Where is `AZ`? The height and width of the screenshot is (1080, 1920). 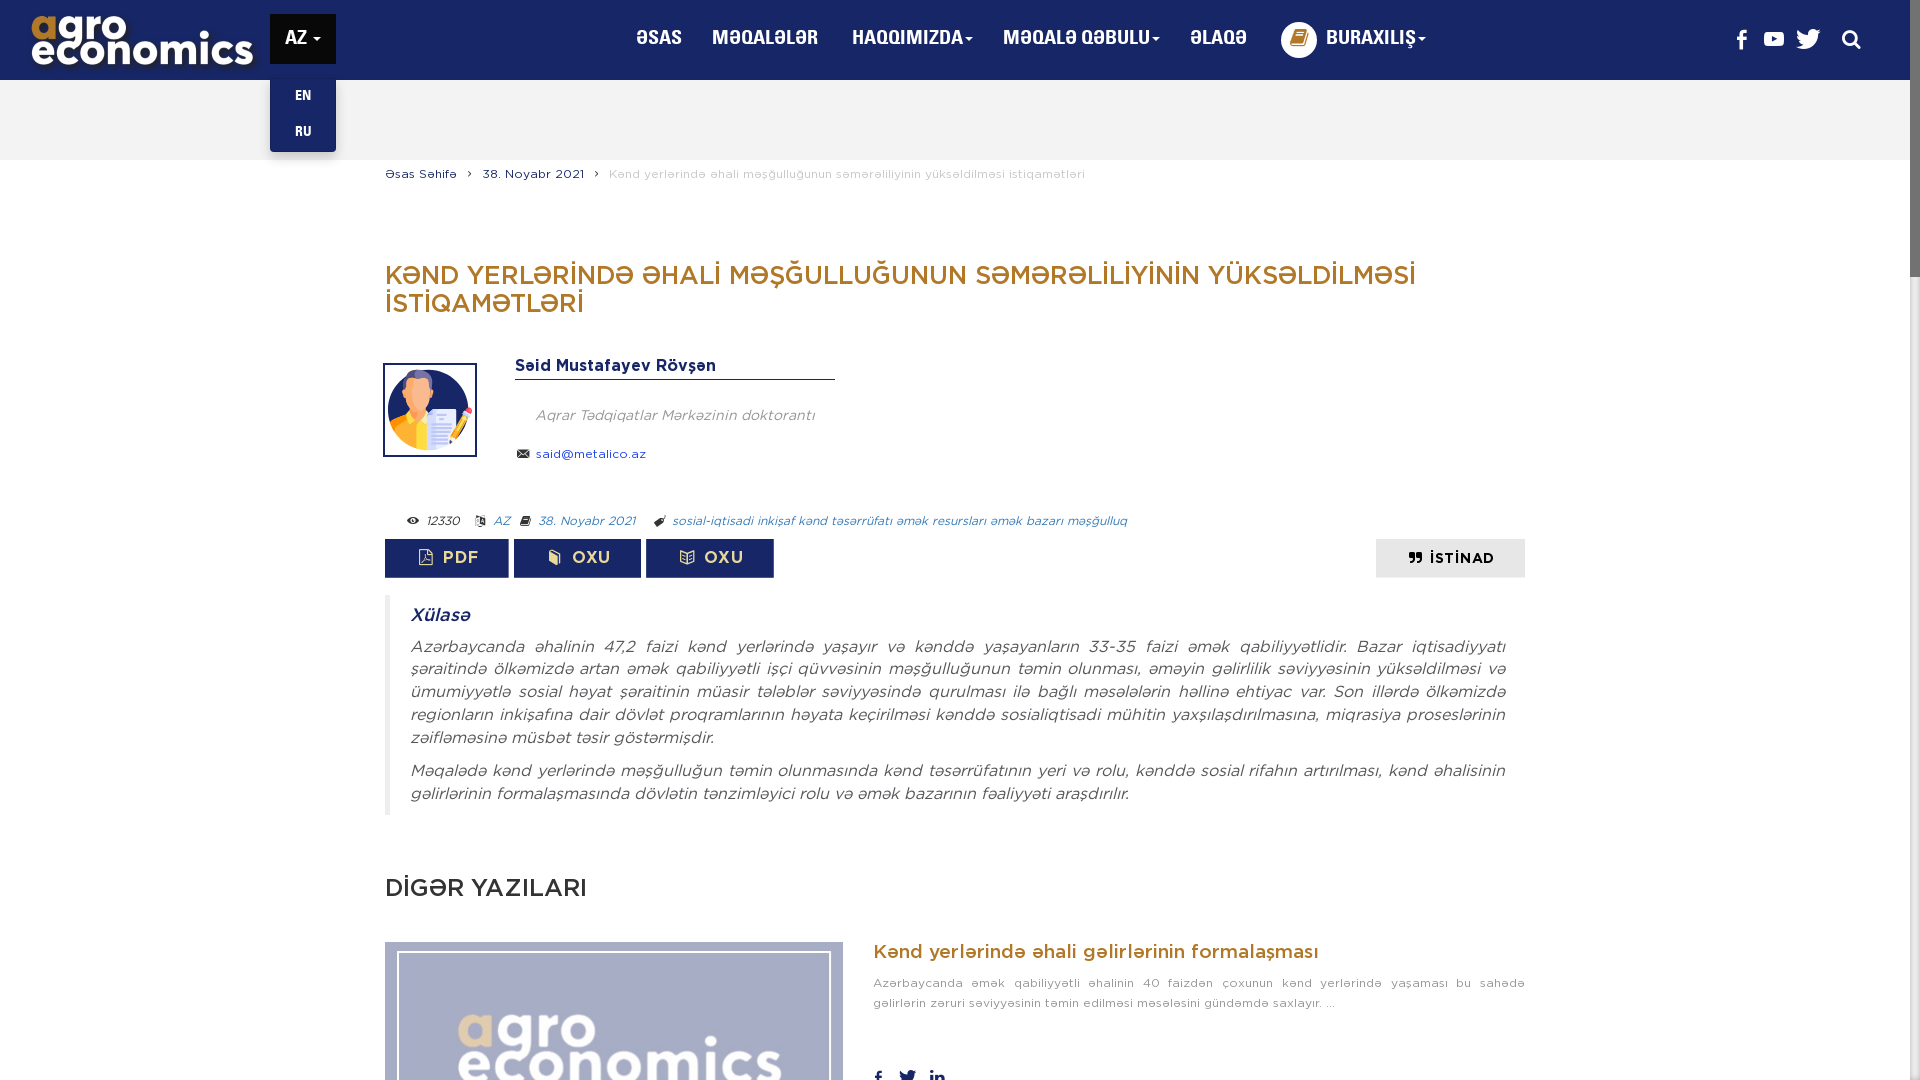 AZ is located at coordinates (502, 520).